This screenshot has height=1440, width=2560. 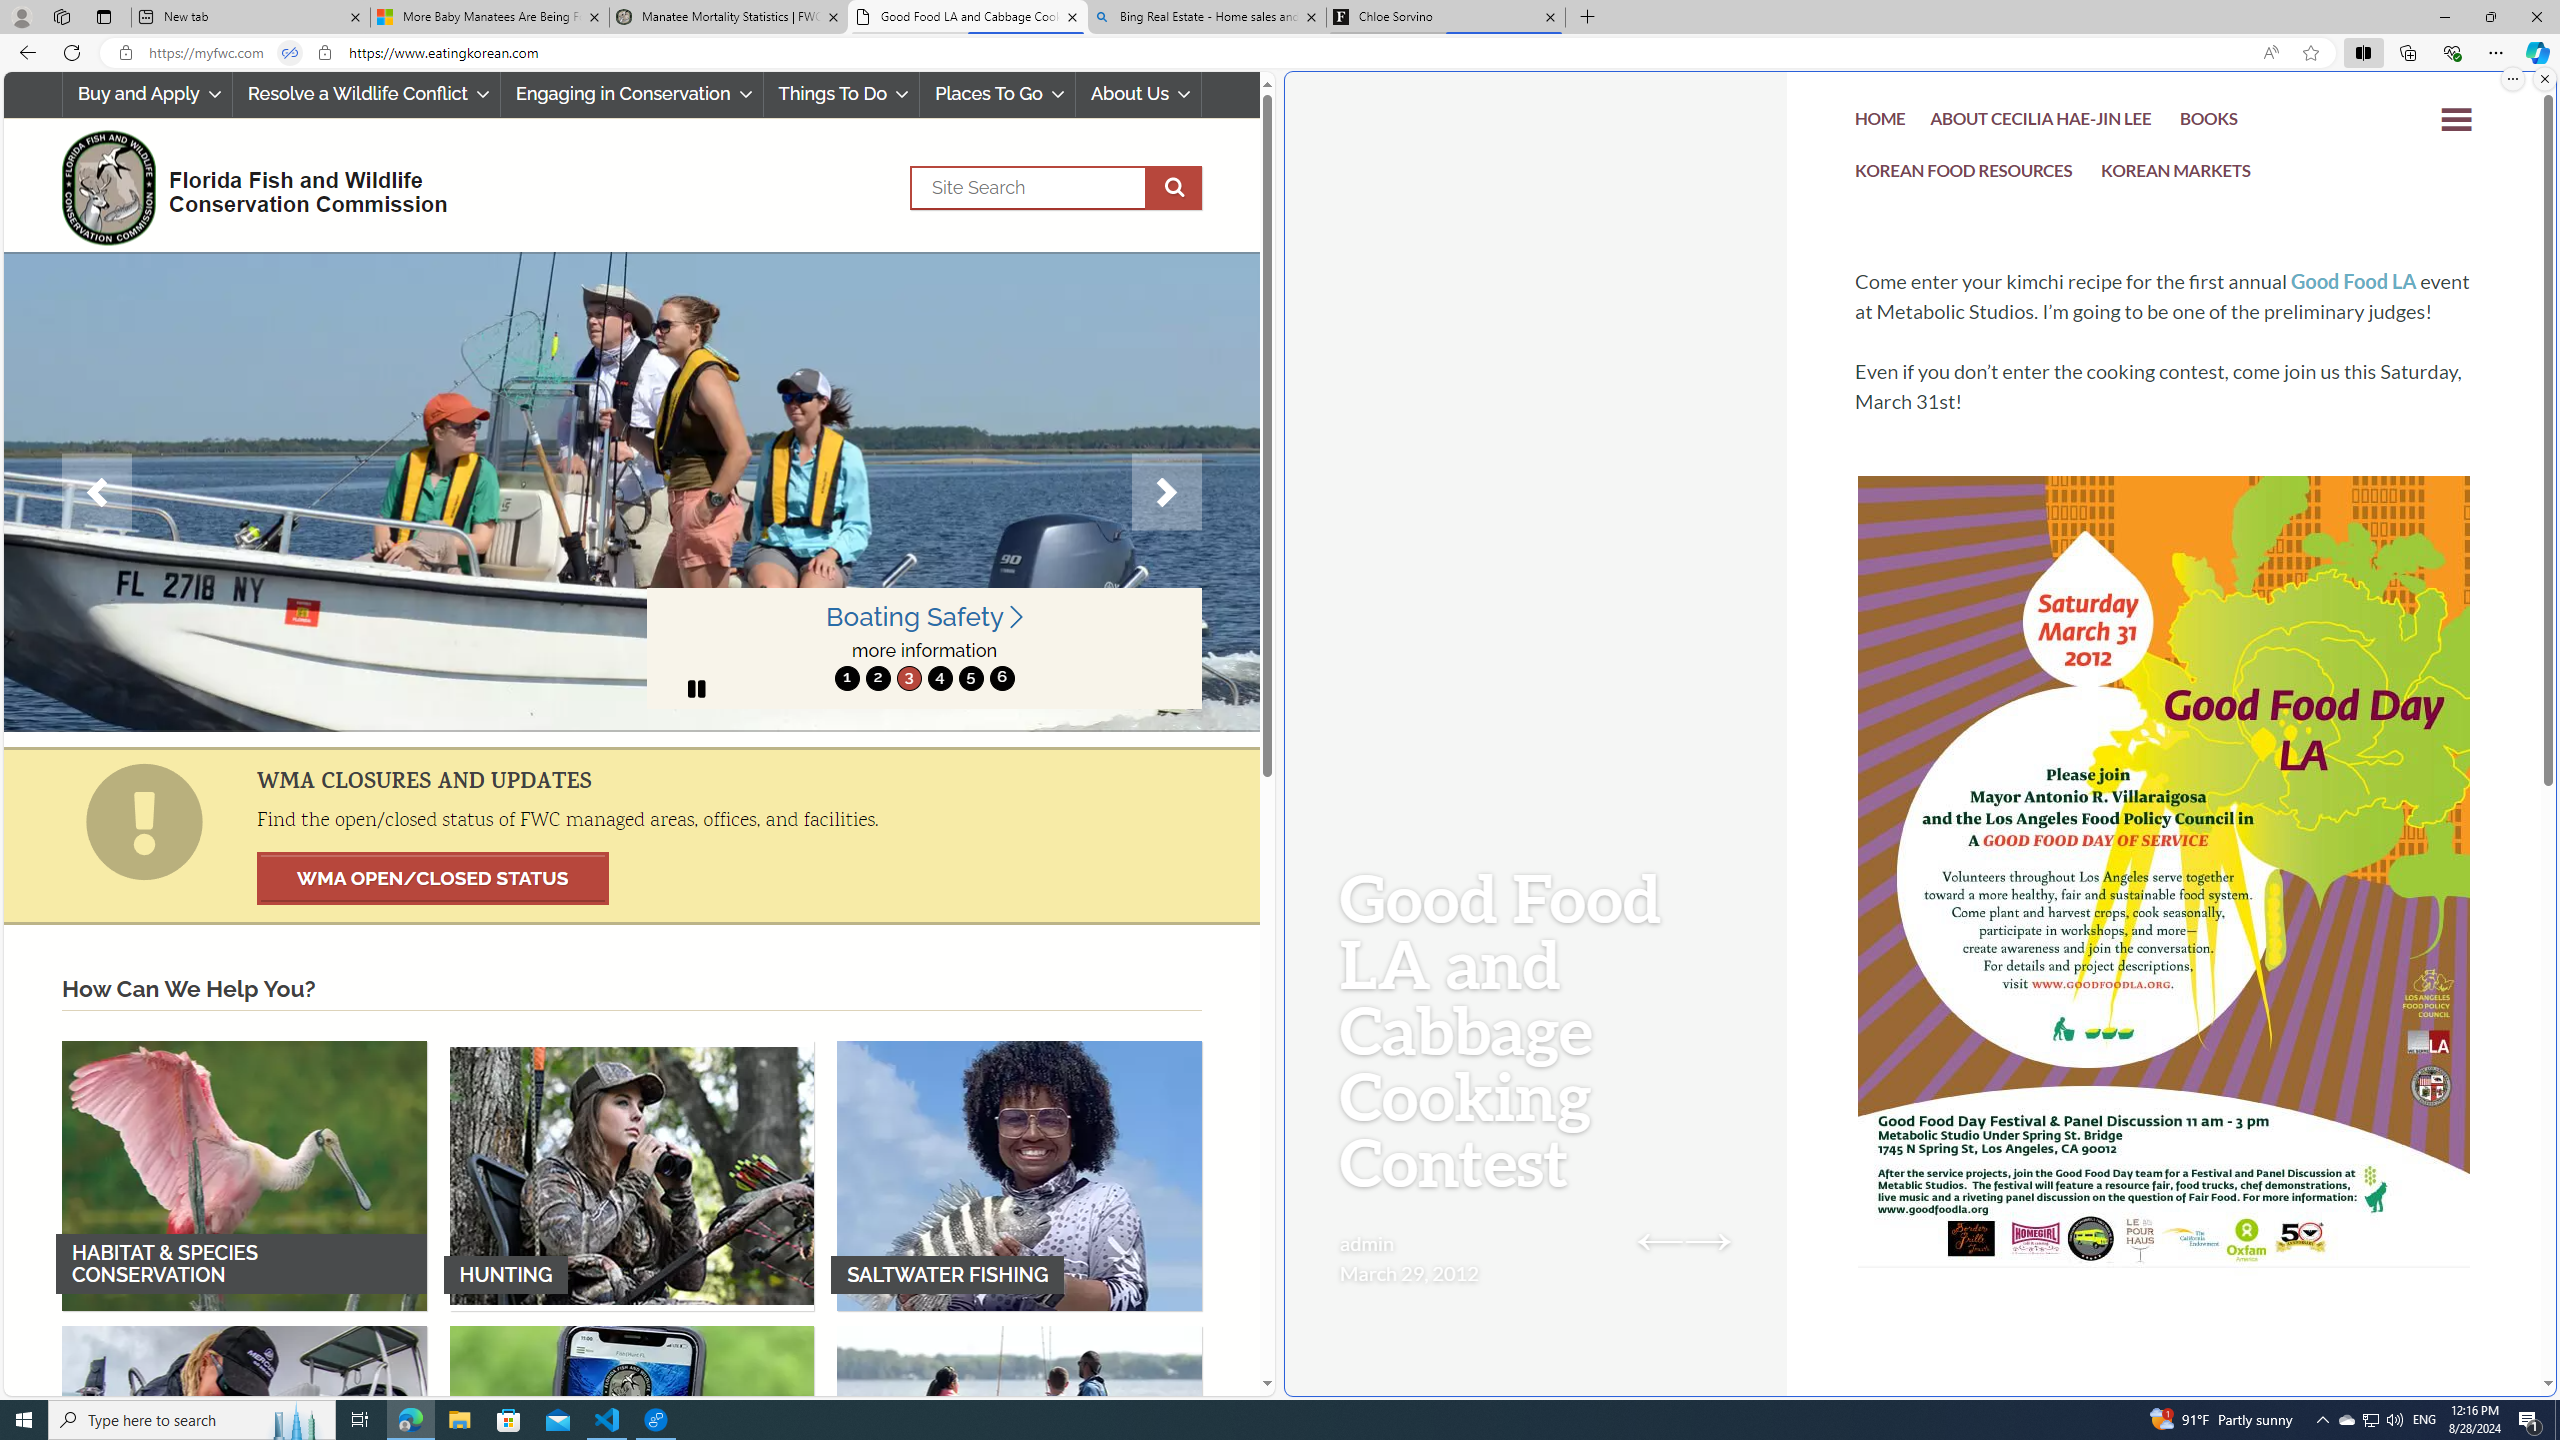 I want to click on HOME, so click(x=1882, y=124).